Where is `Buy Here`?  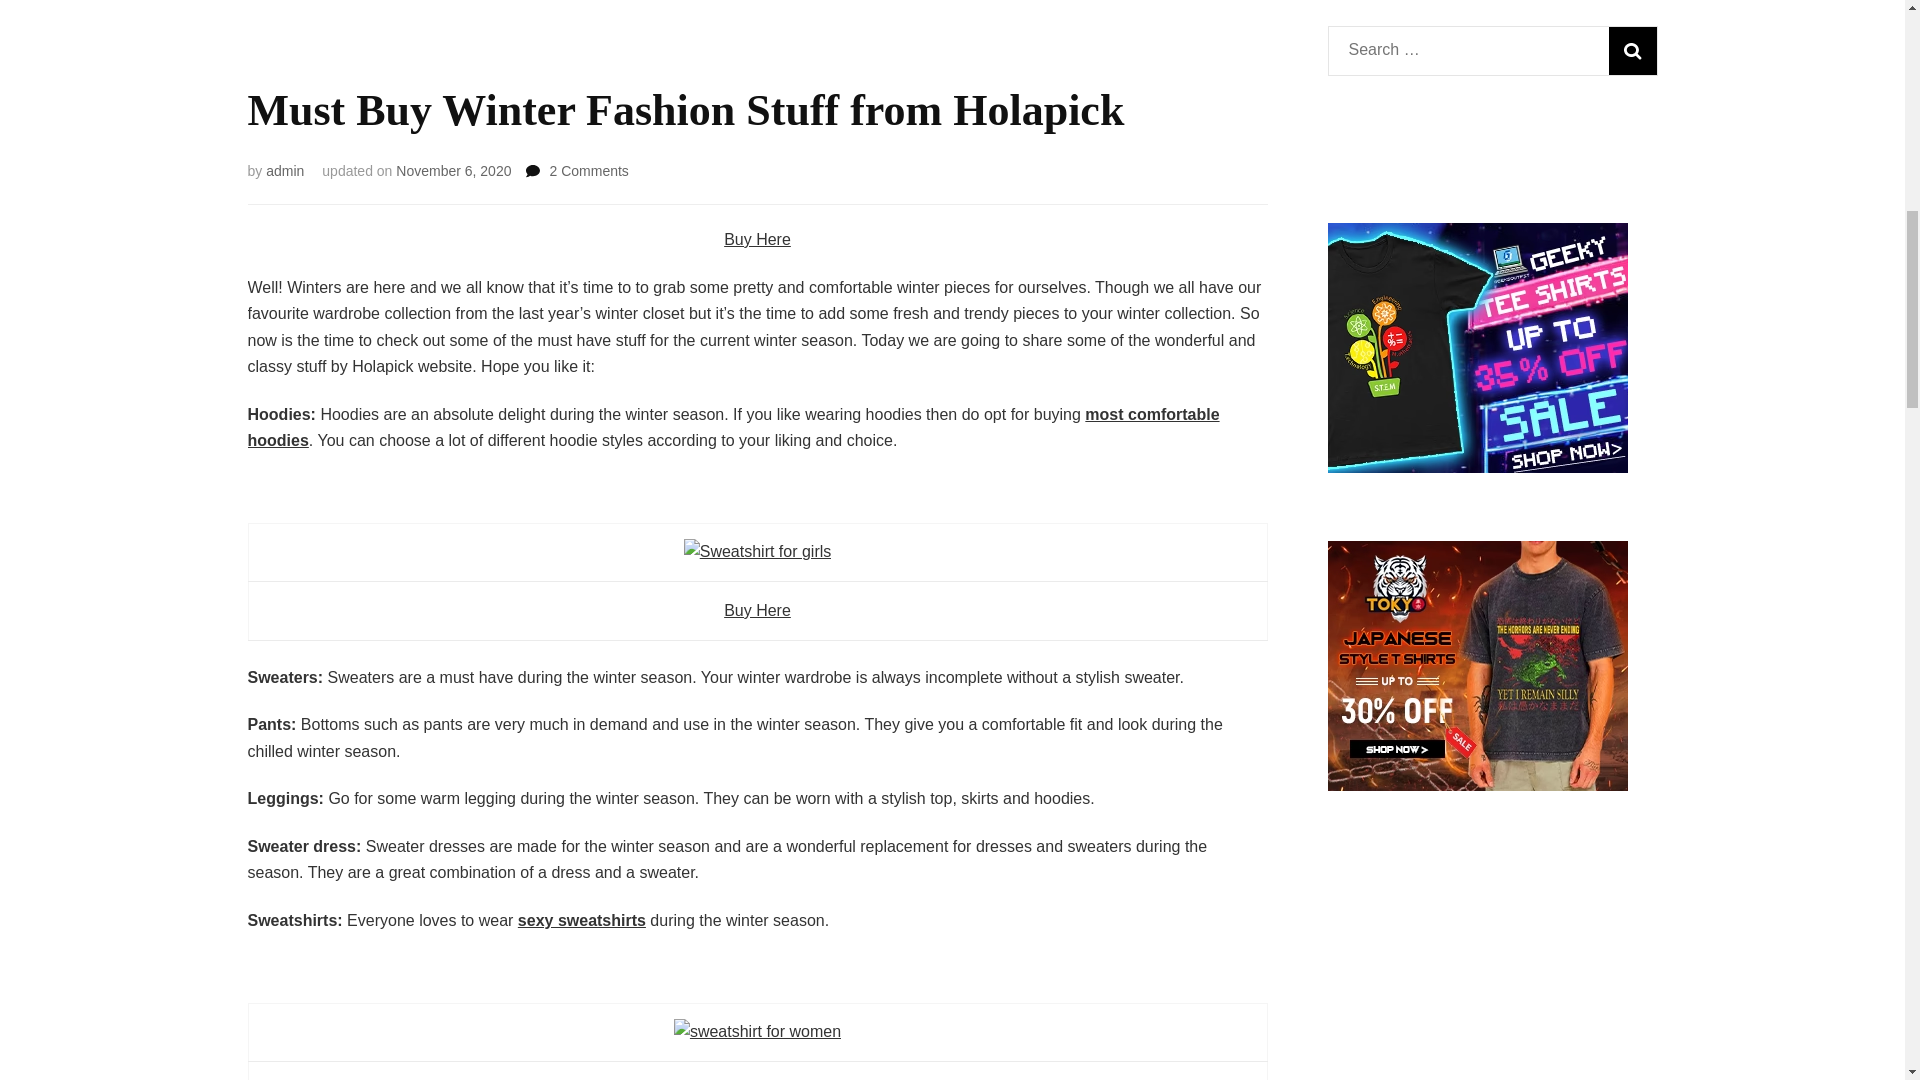 Buy Here is located at coordinates (757, 240).